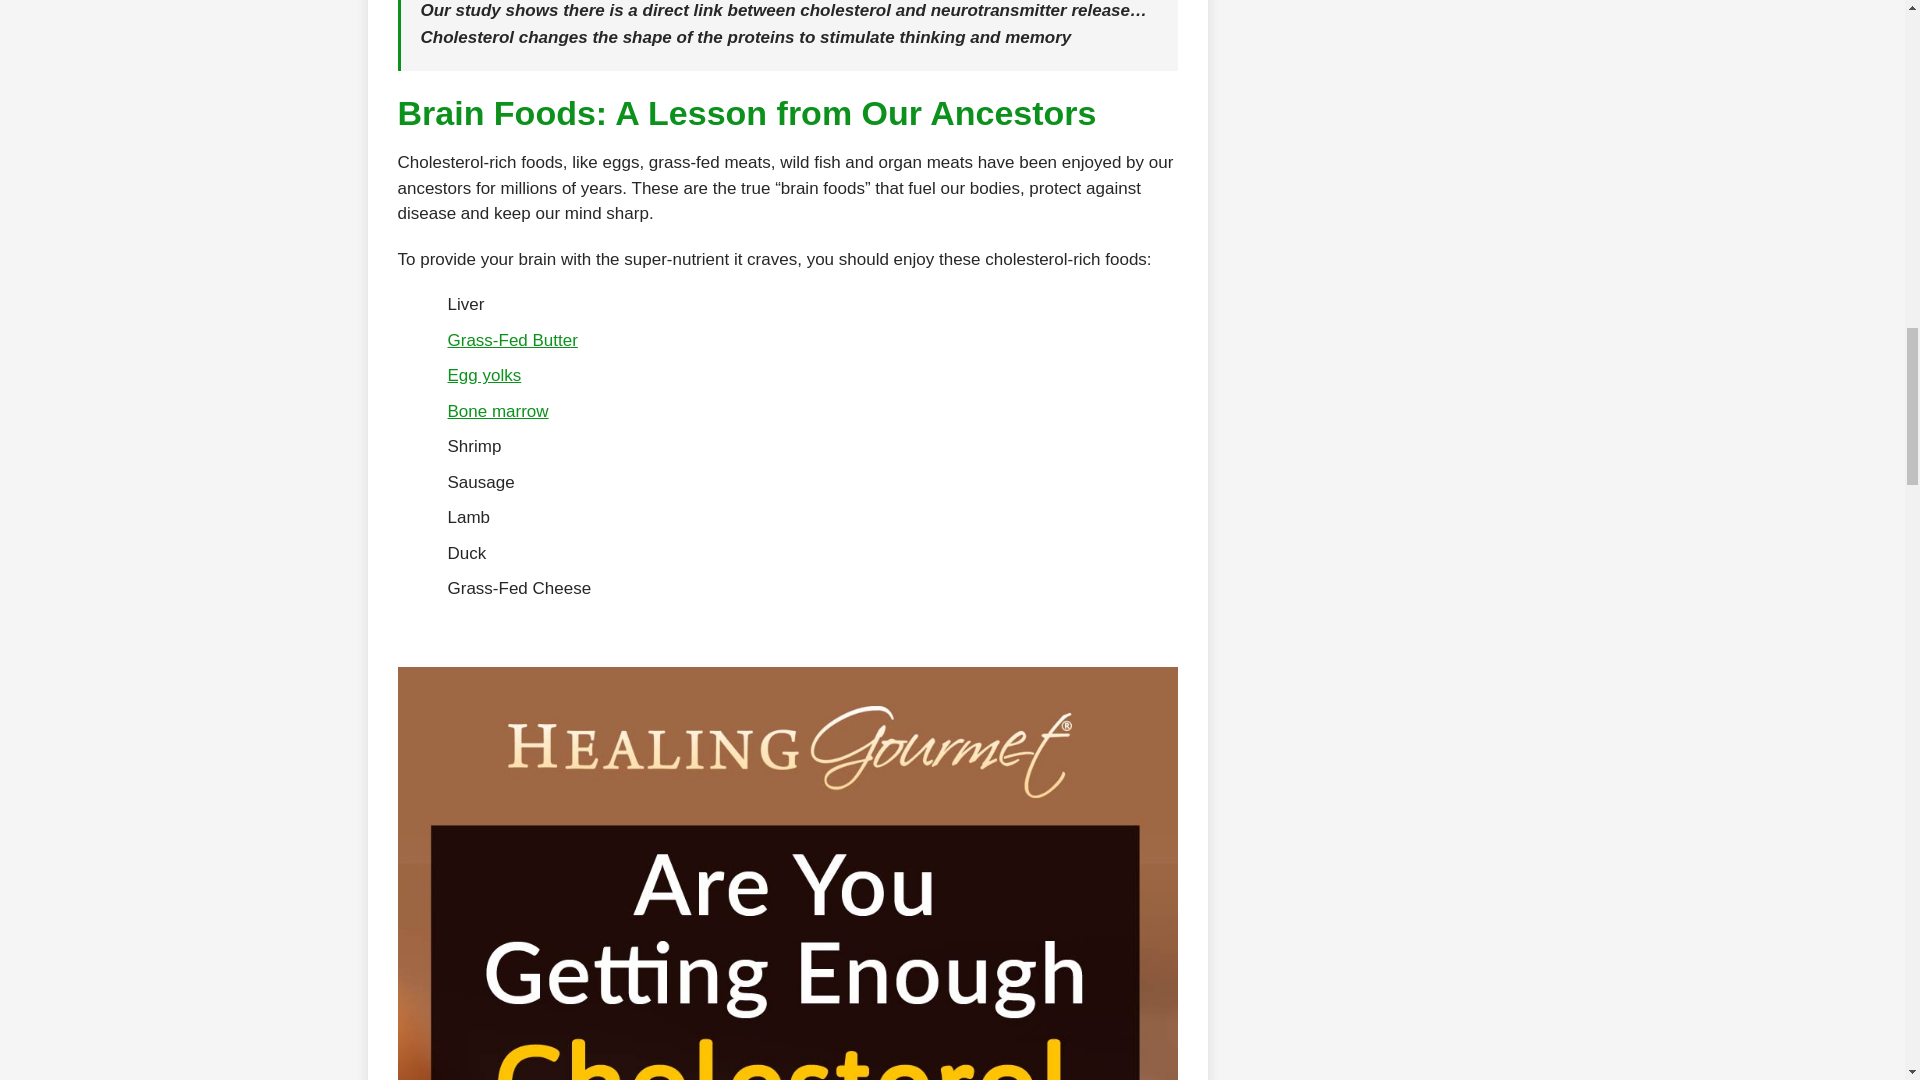 This screenshot has width=1920, height=1080. I want to click on How to Buy the Healthiest Eggs, so click(484, 375).